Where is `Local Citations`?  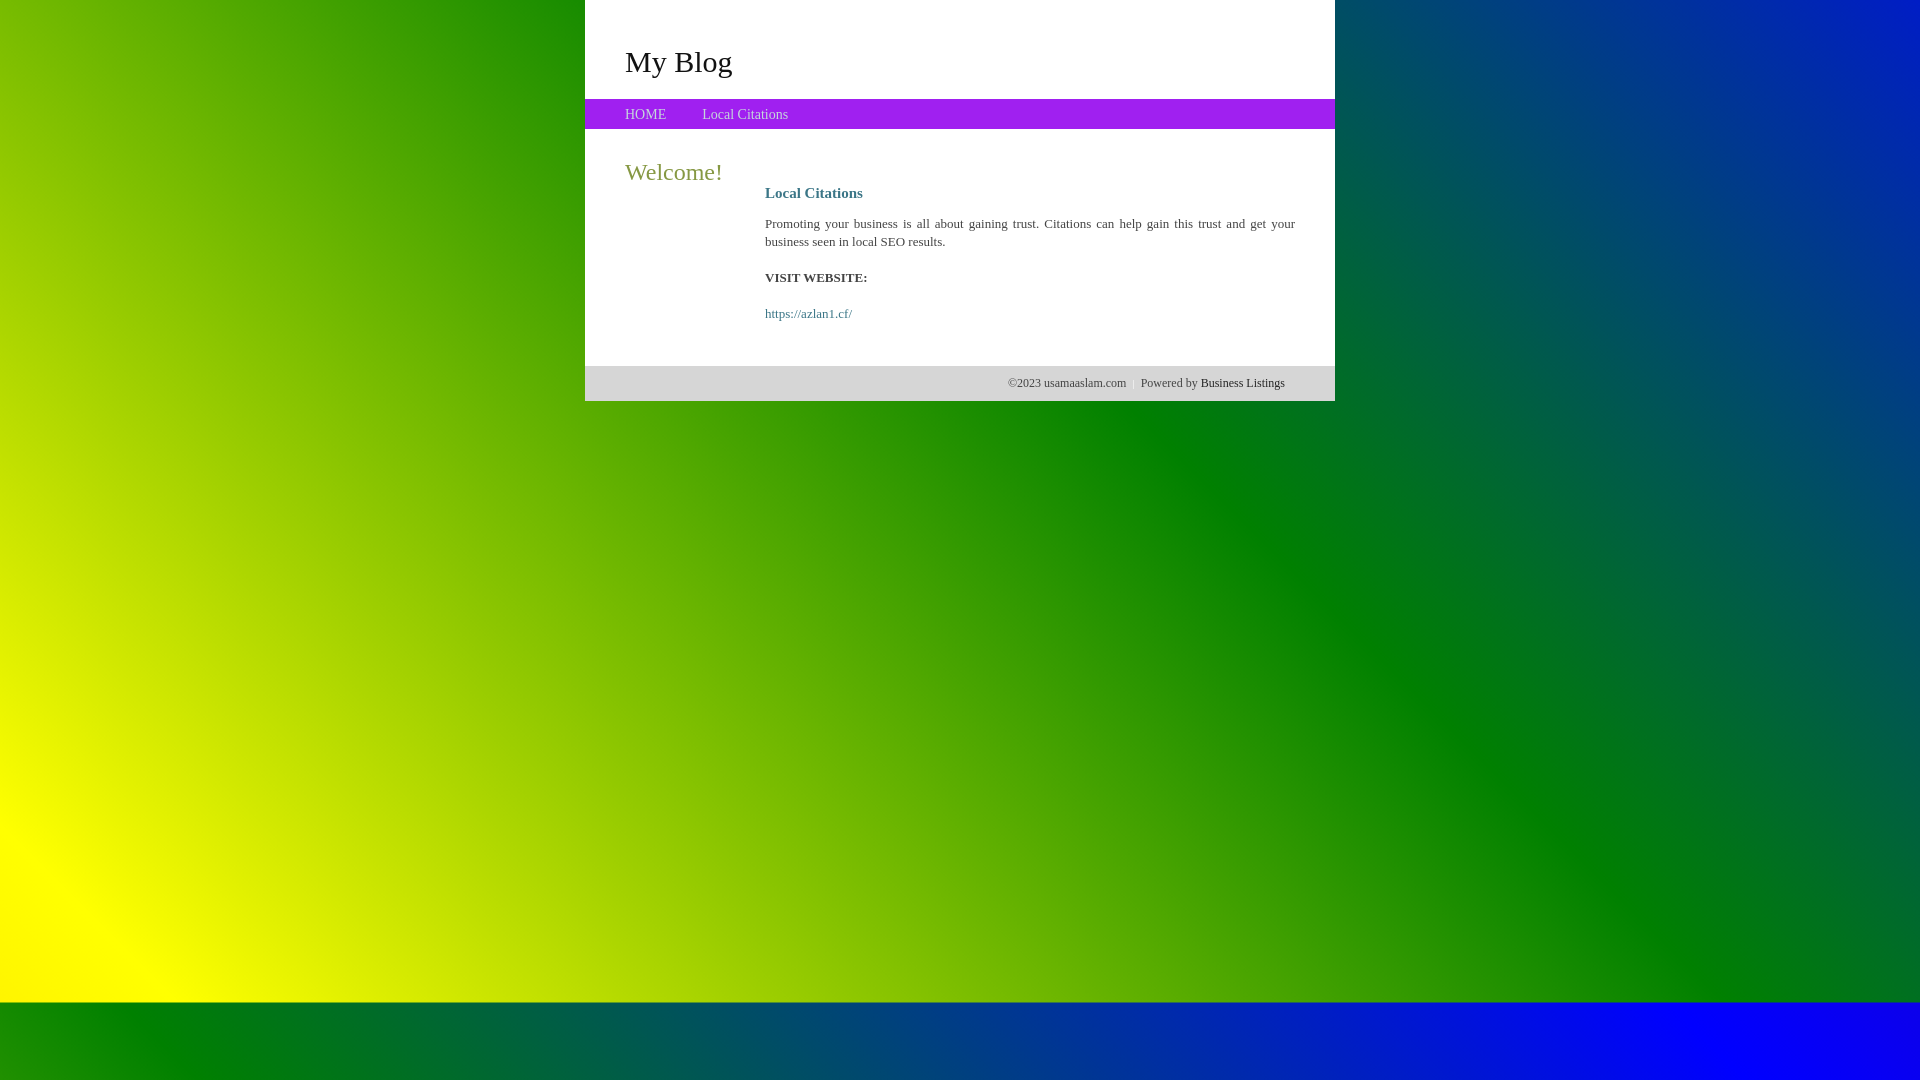 Local Citations is located at coordinates (745, 114).